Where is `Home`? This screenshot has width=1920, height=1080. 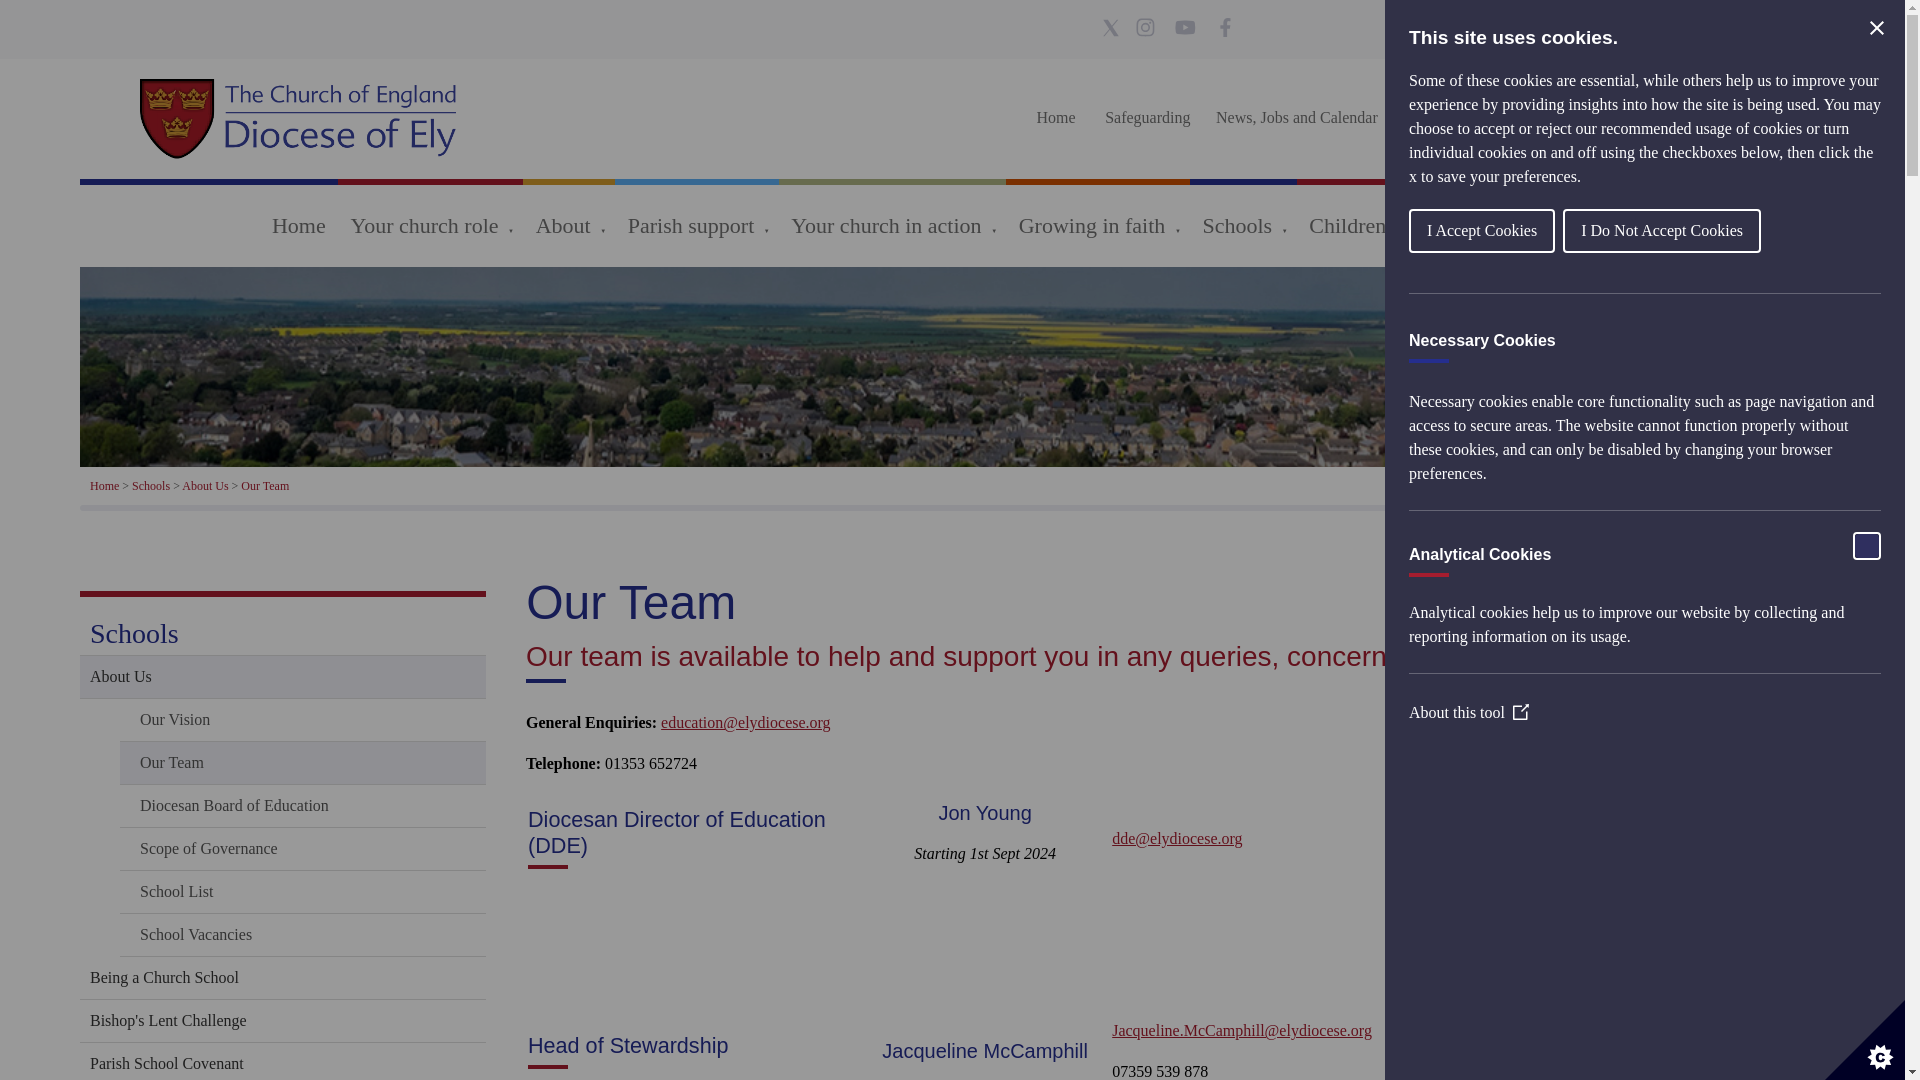 Home is located at coordinates (1056, 118).